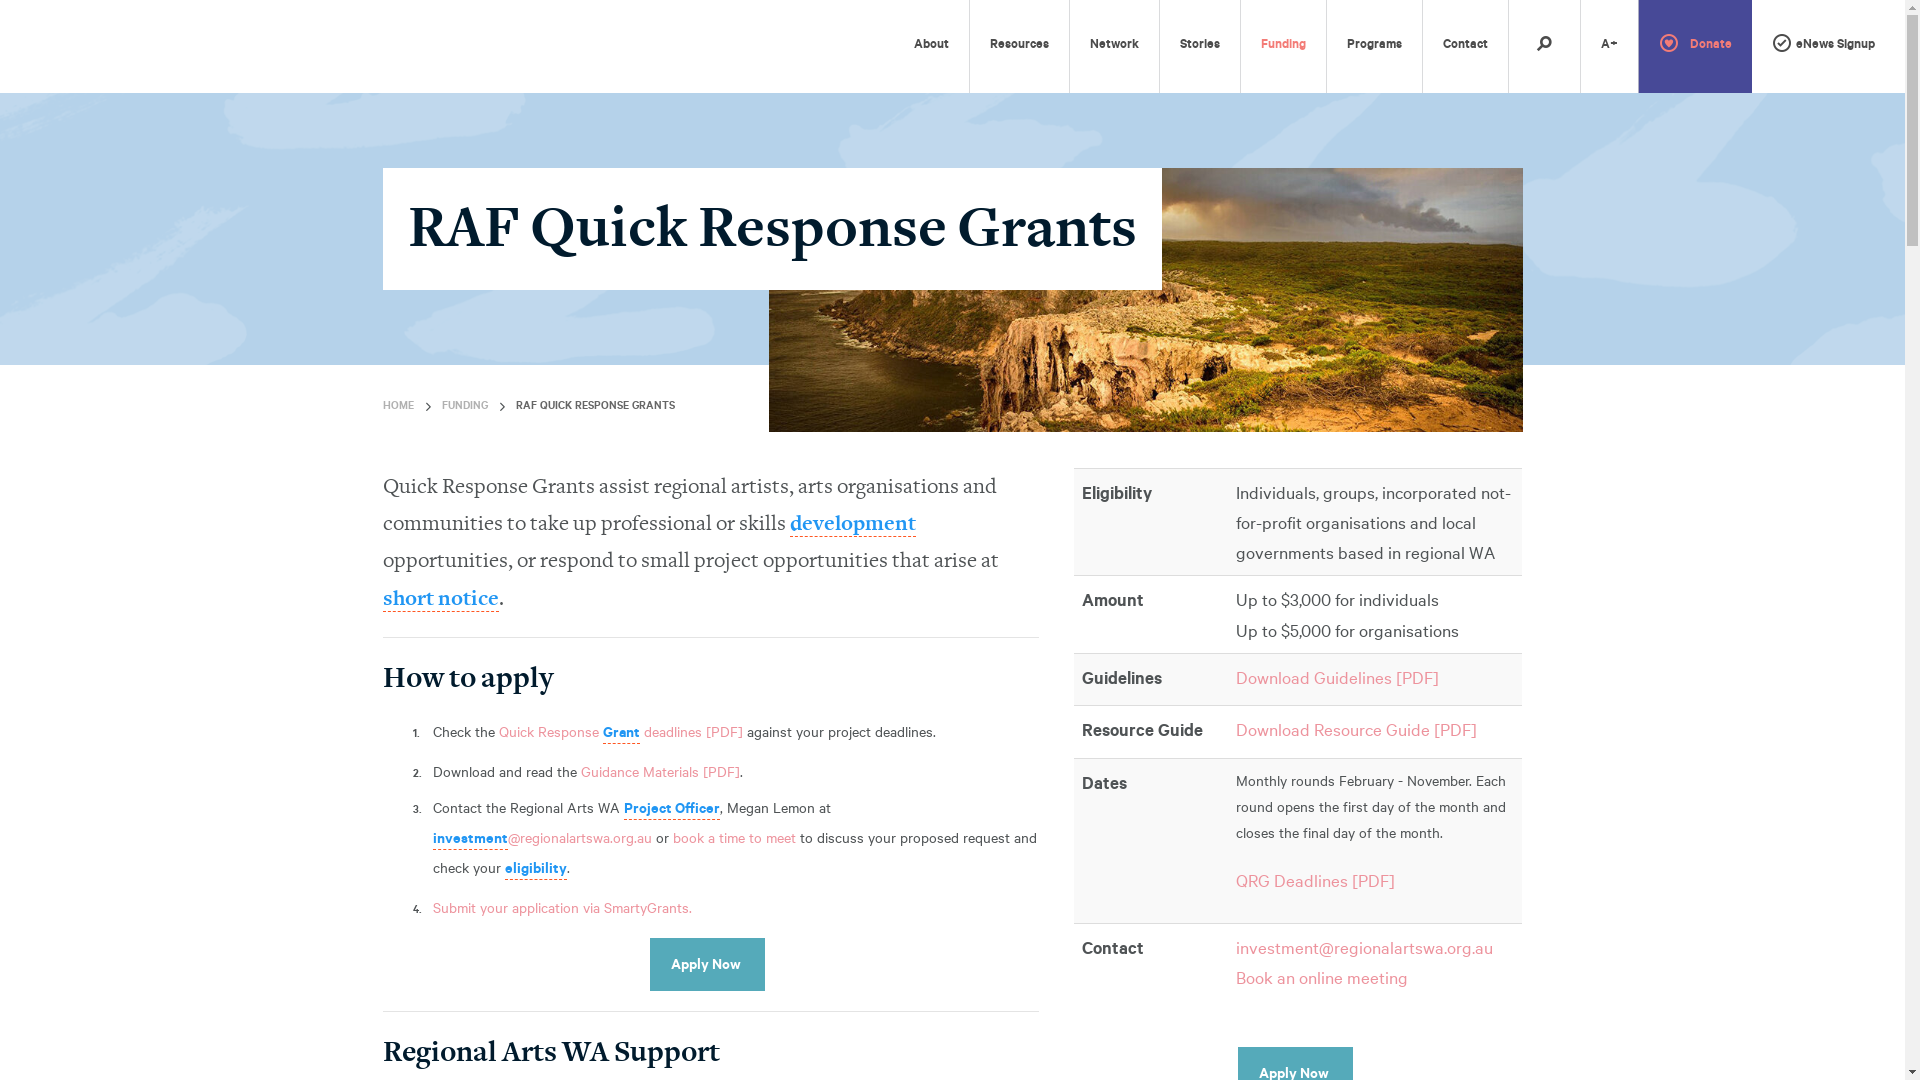 The width and height of the screenshot is (1920, 1080). I want to click on HOME, so click(398, 407).